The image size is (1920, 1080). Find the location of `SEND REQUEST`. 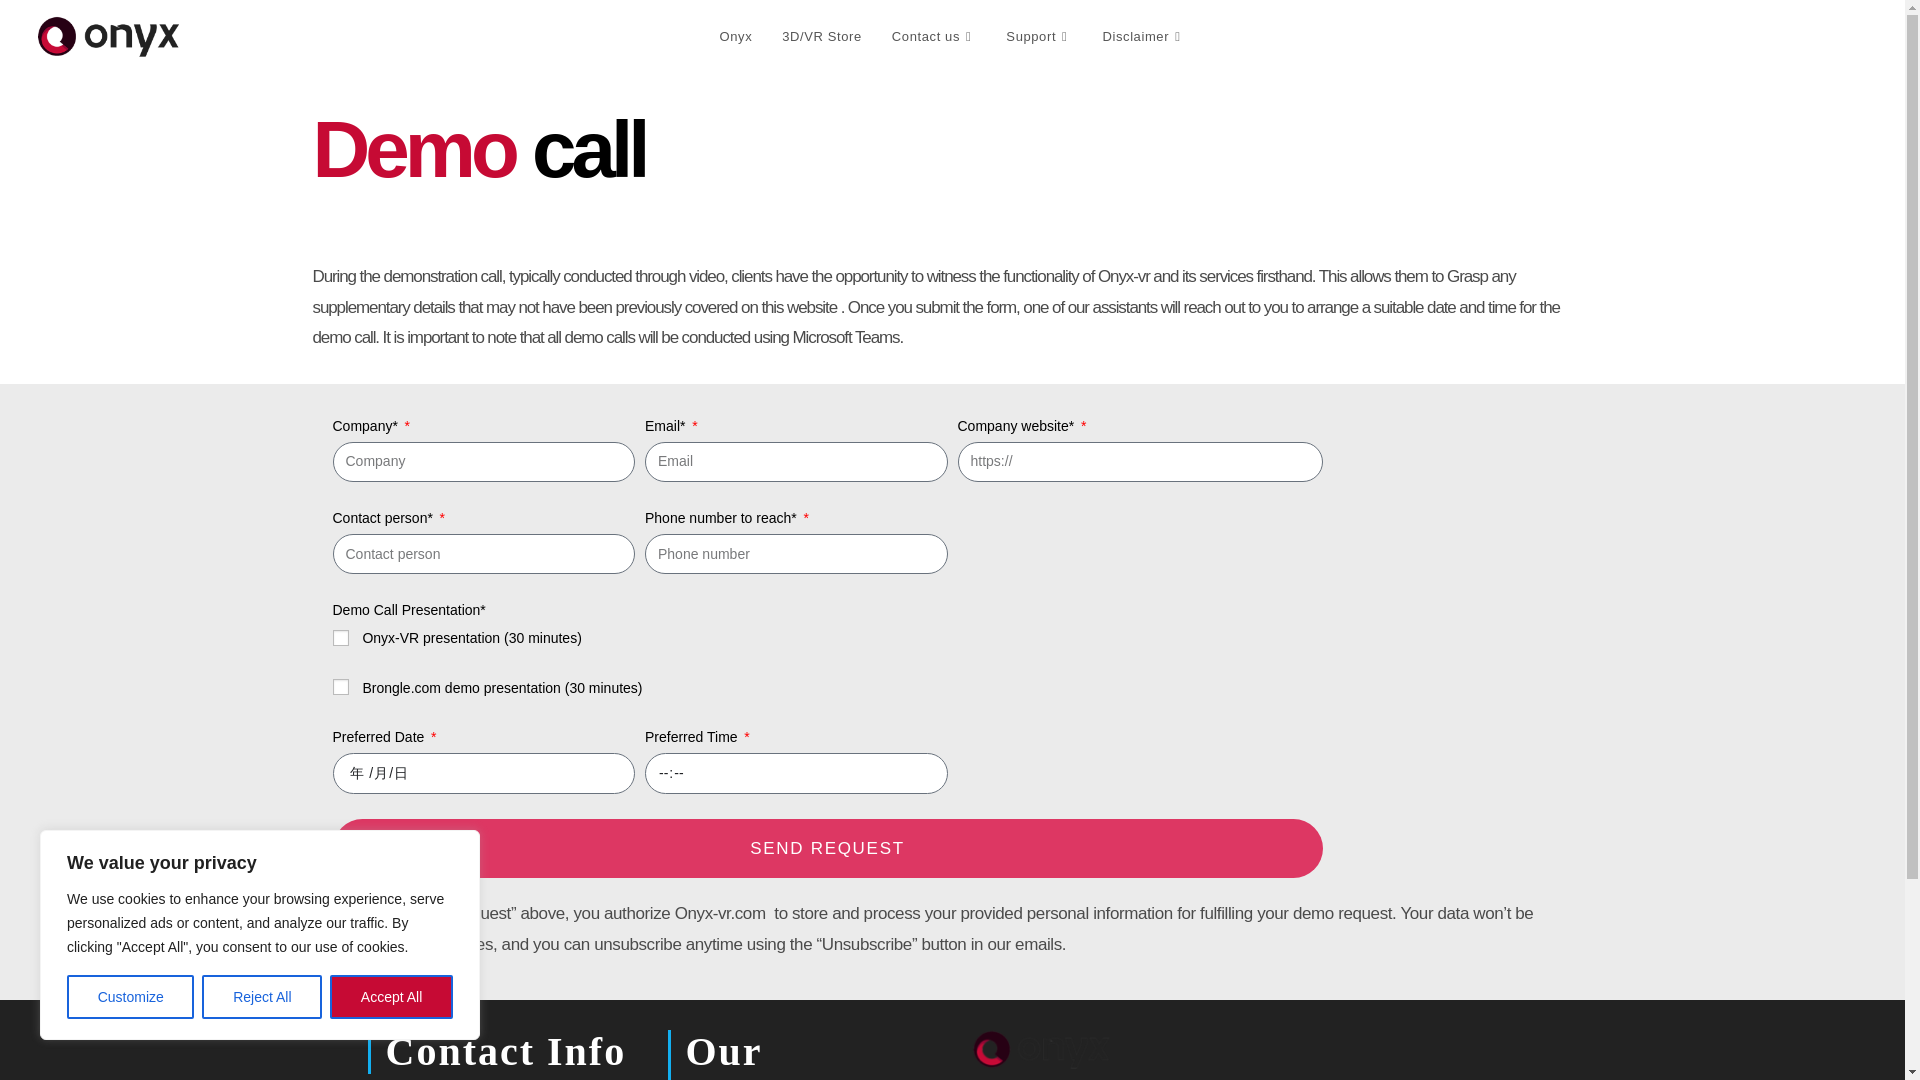

SEND REQUEST is located at coordinates (827, 848).